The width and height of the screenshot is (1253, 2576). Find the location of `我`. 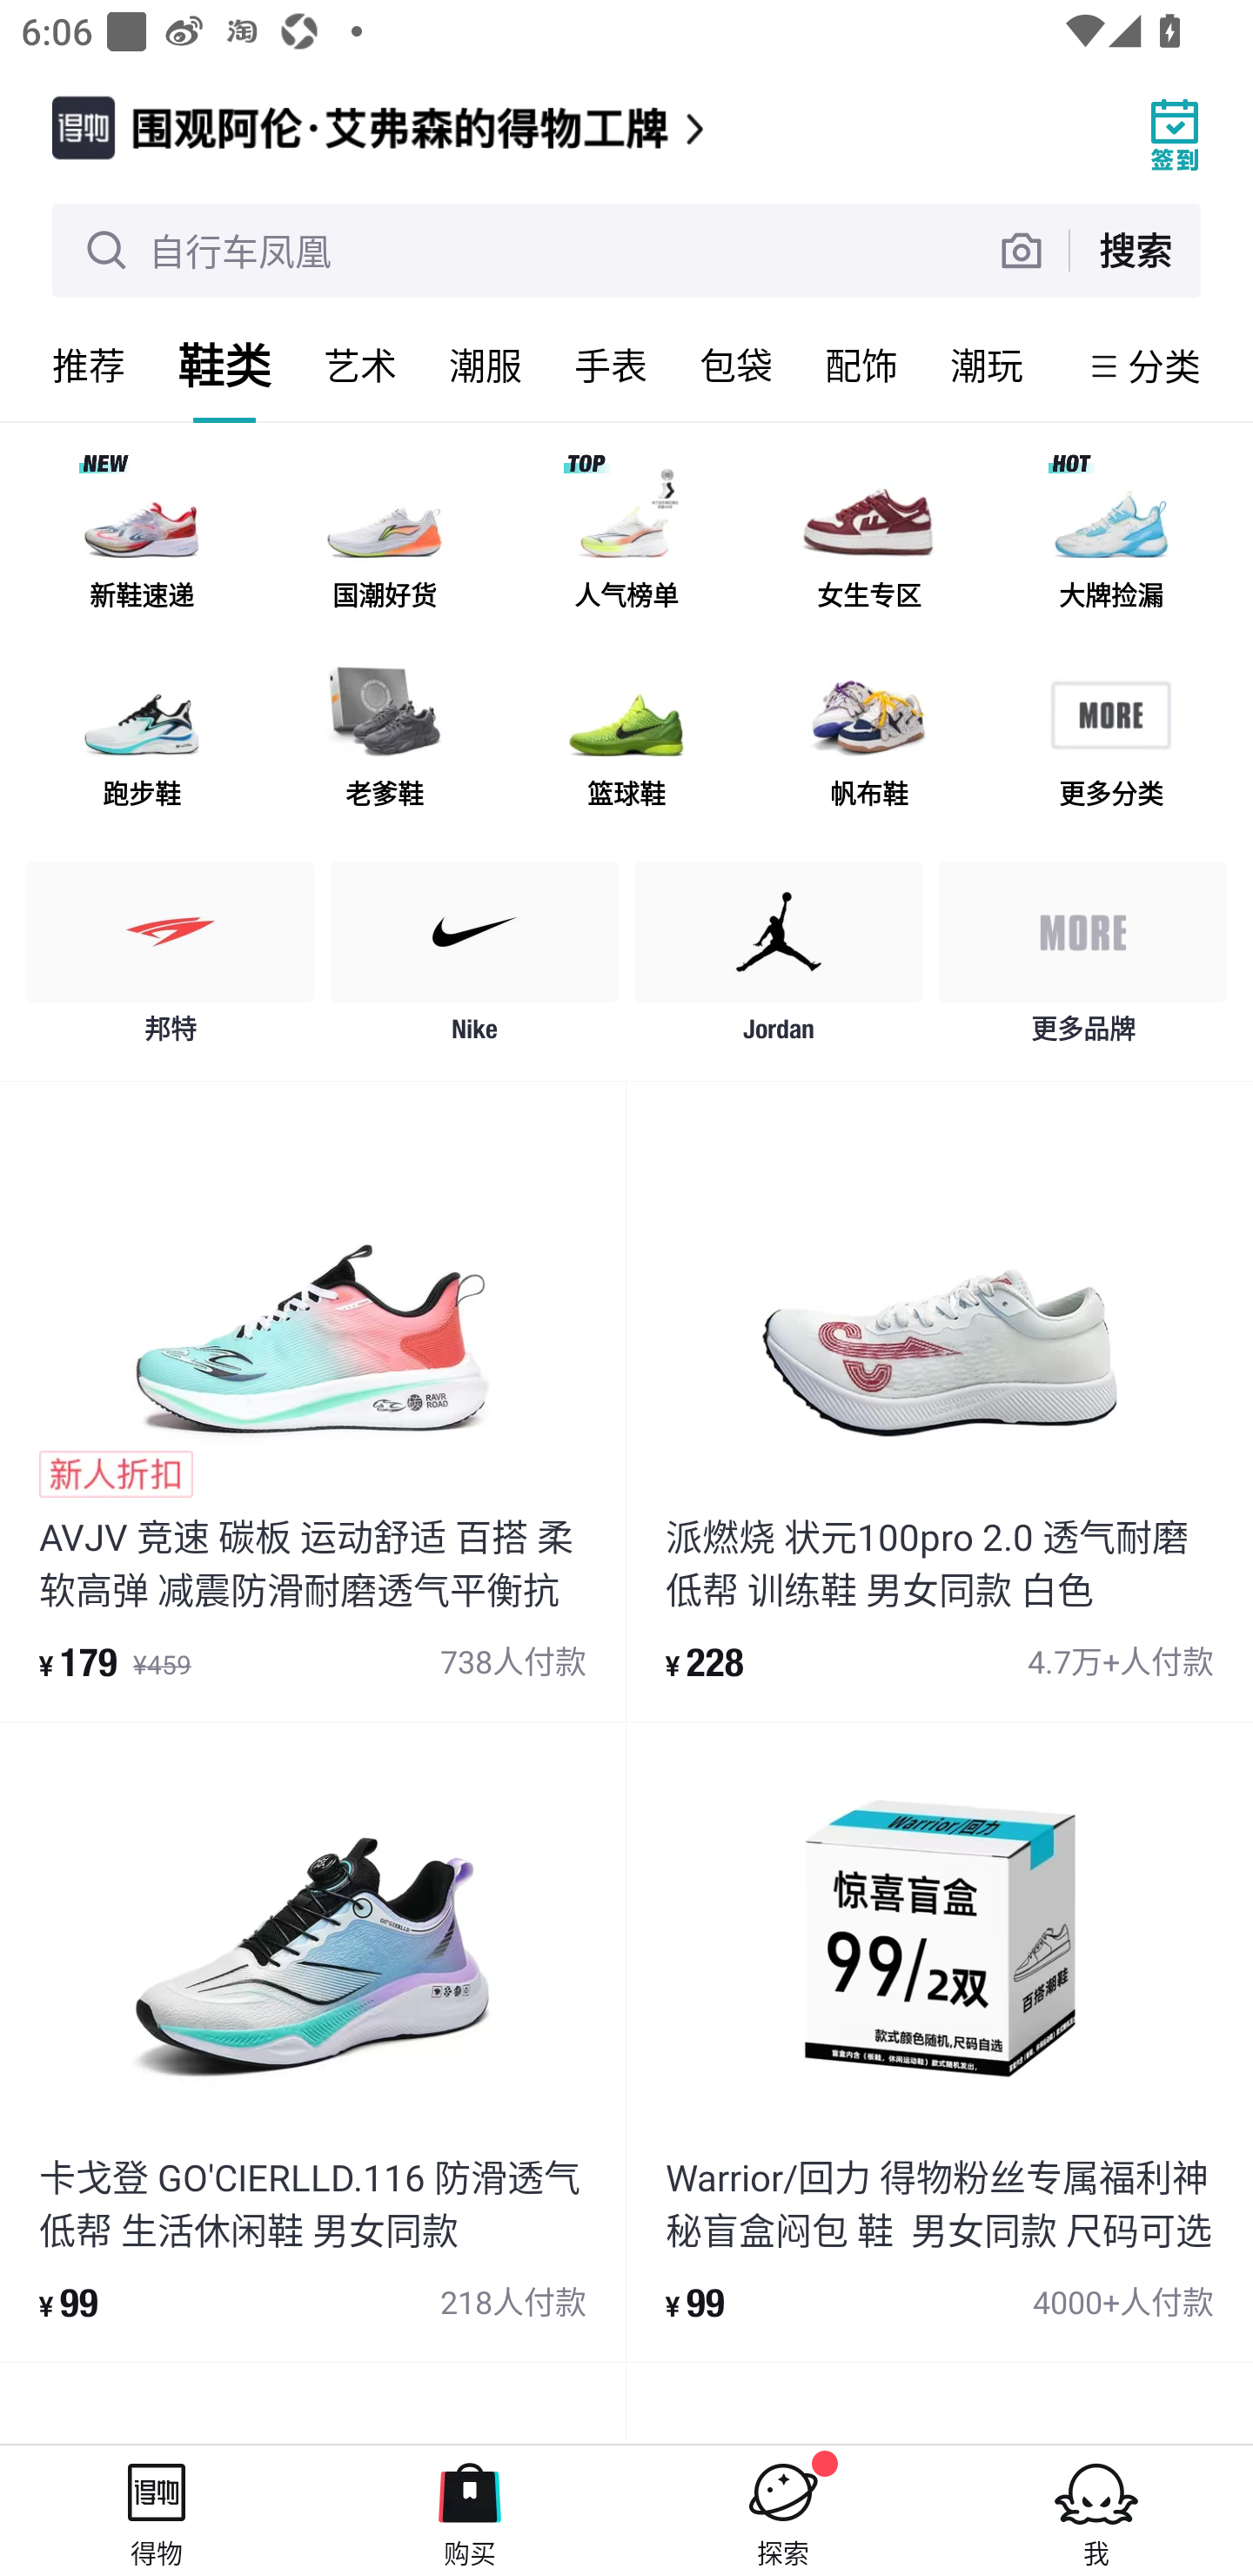

我 is located at coordinates (1096, 2510).